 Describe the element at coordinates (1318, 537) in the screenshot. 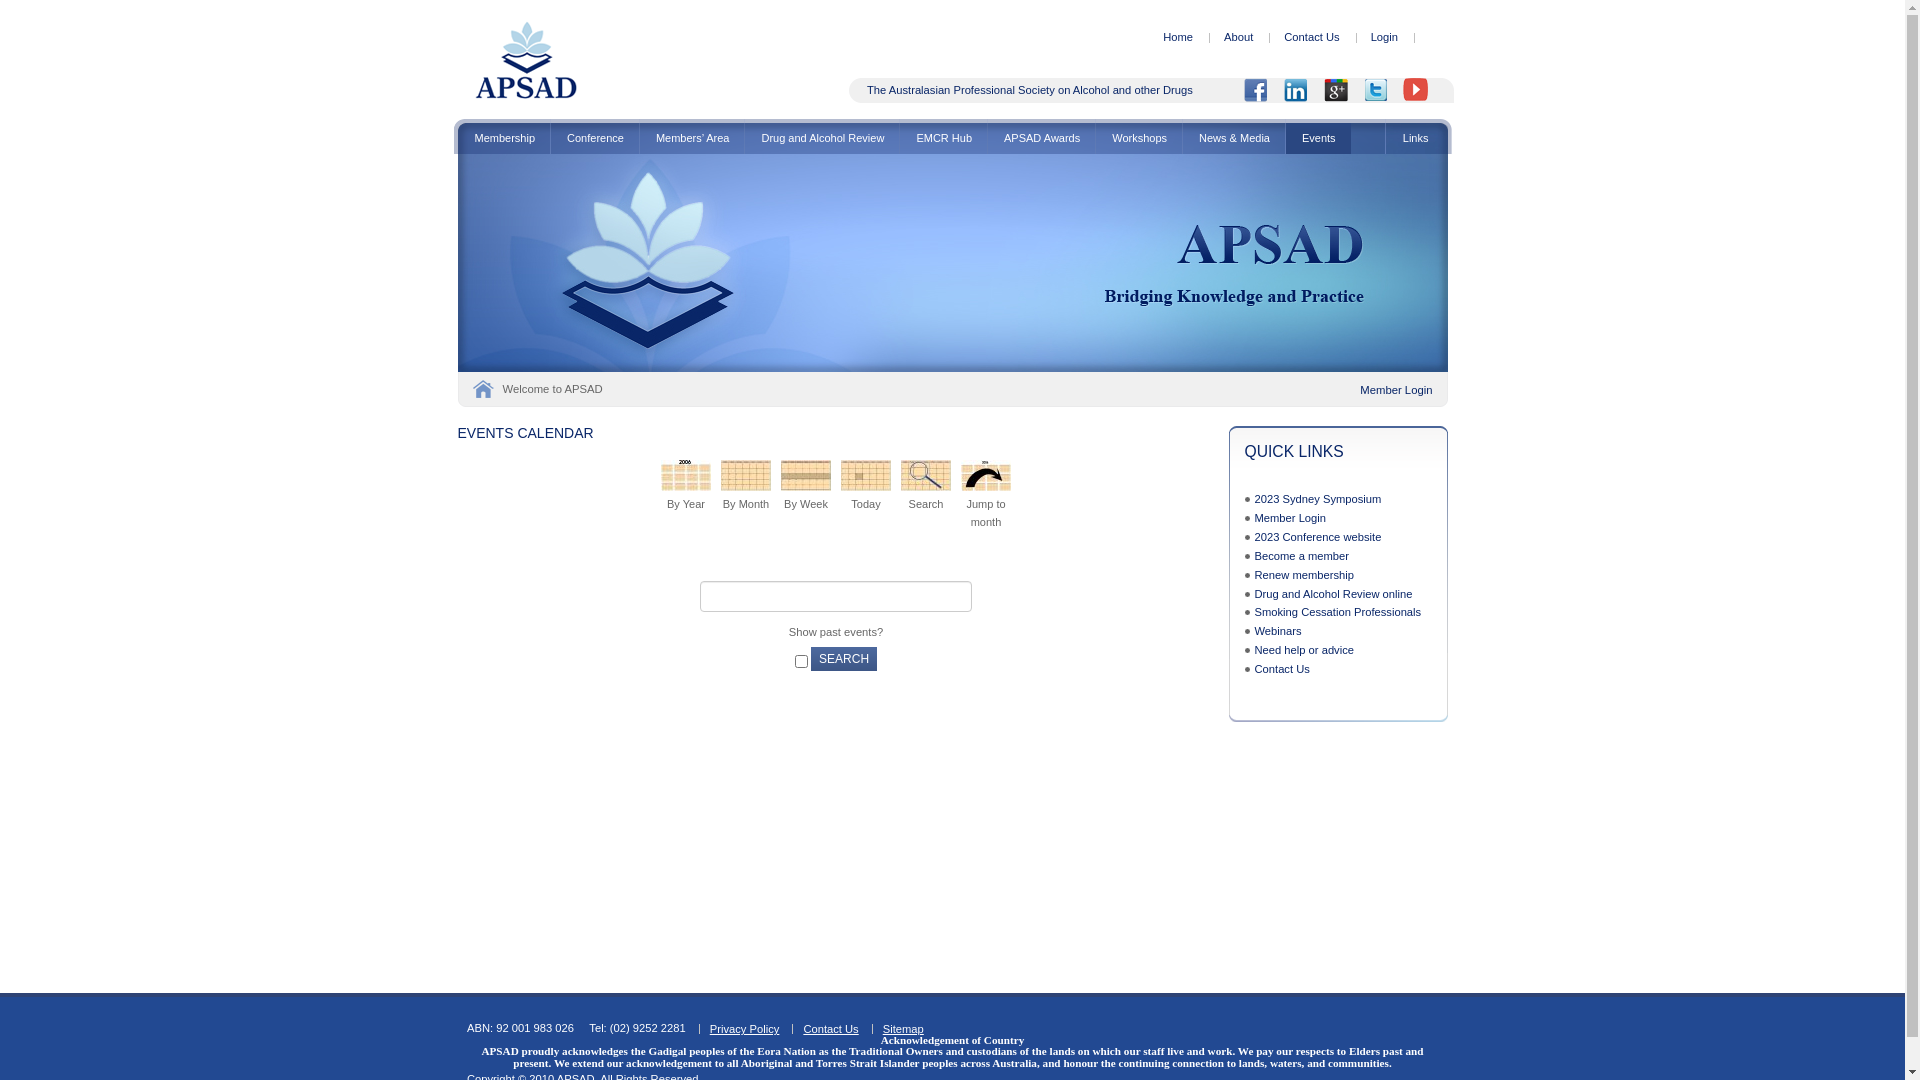

I see `2023 Conference website` at that location.